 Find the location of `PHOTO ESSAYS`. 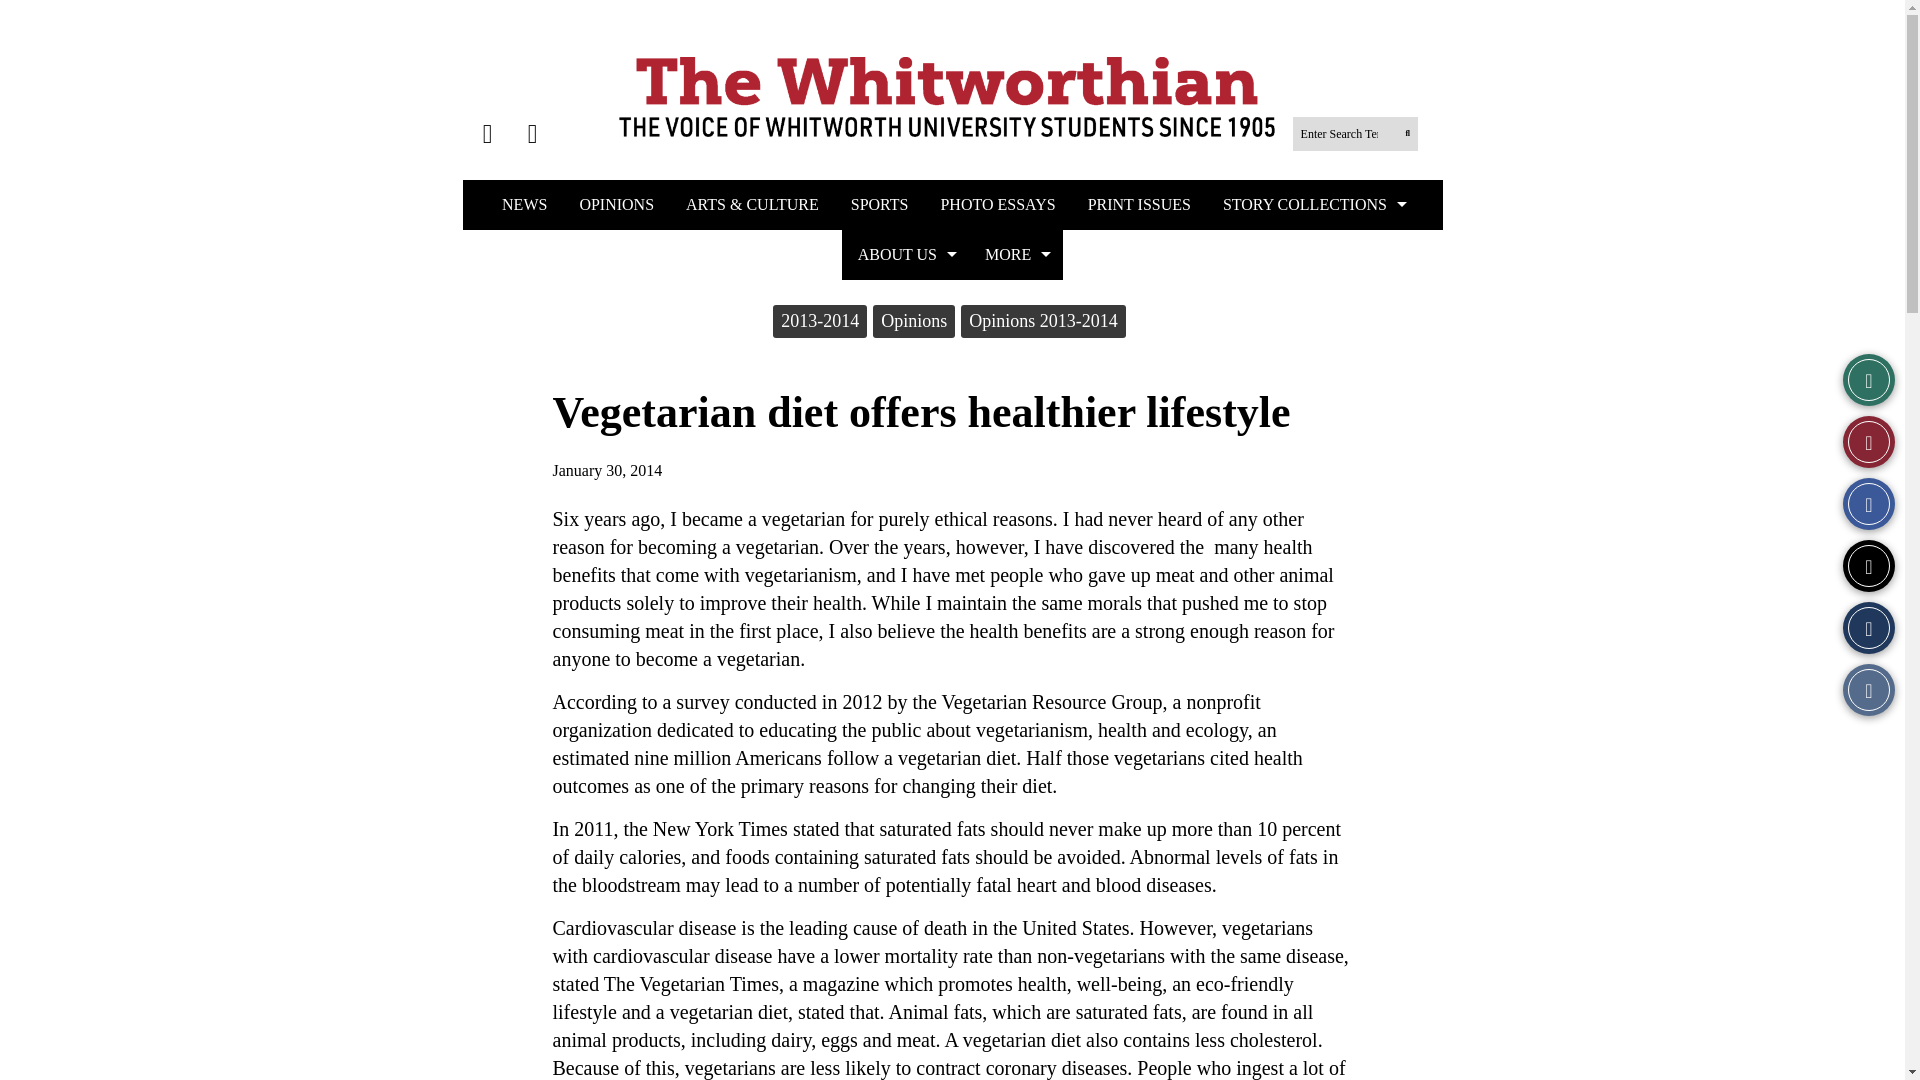

PHOTO ESSAYS is located at coordinates (997, 205).